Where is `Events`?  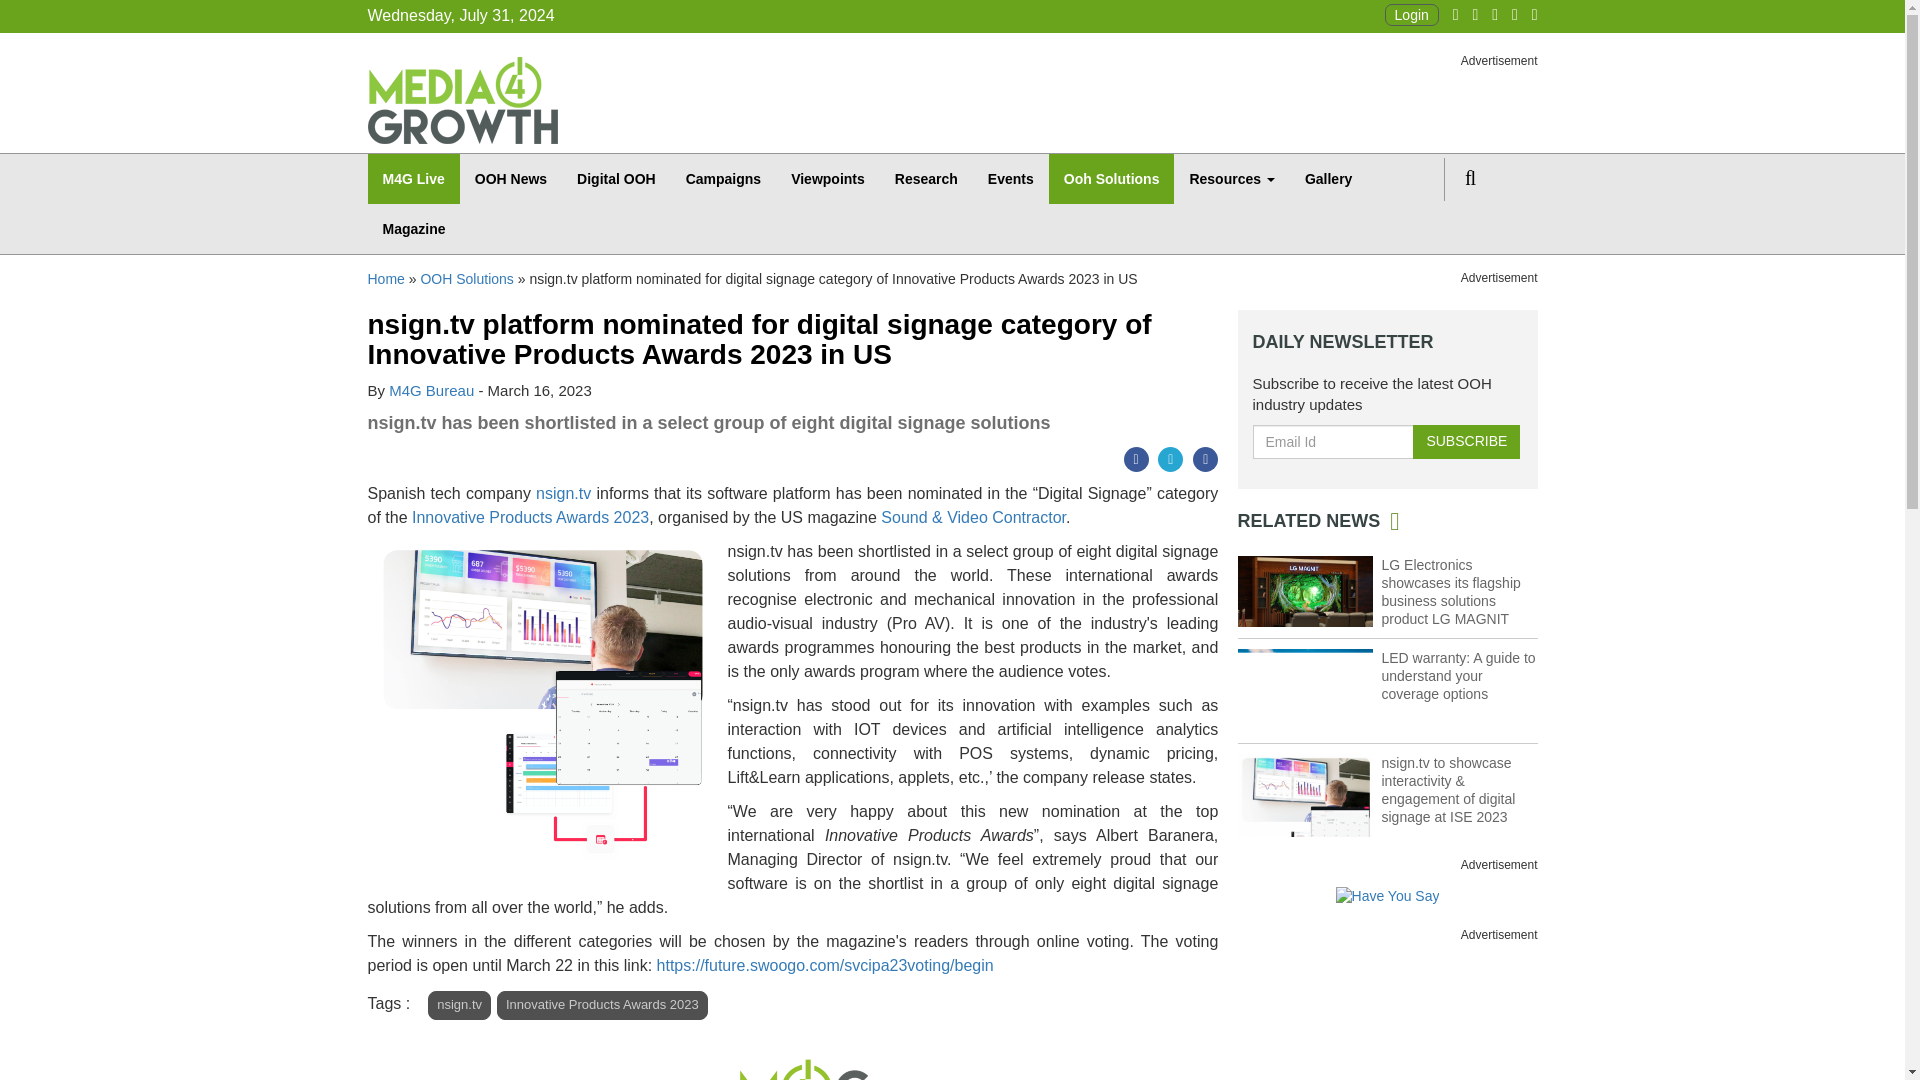 Events is located at coordinates (1010, 179).